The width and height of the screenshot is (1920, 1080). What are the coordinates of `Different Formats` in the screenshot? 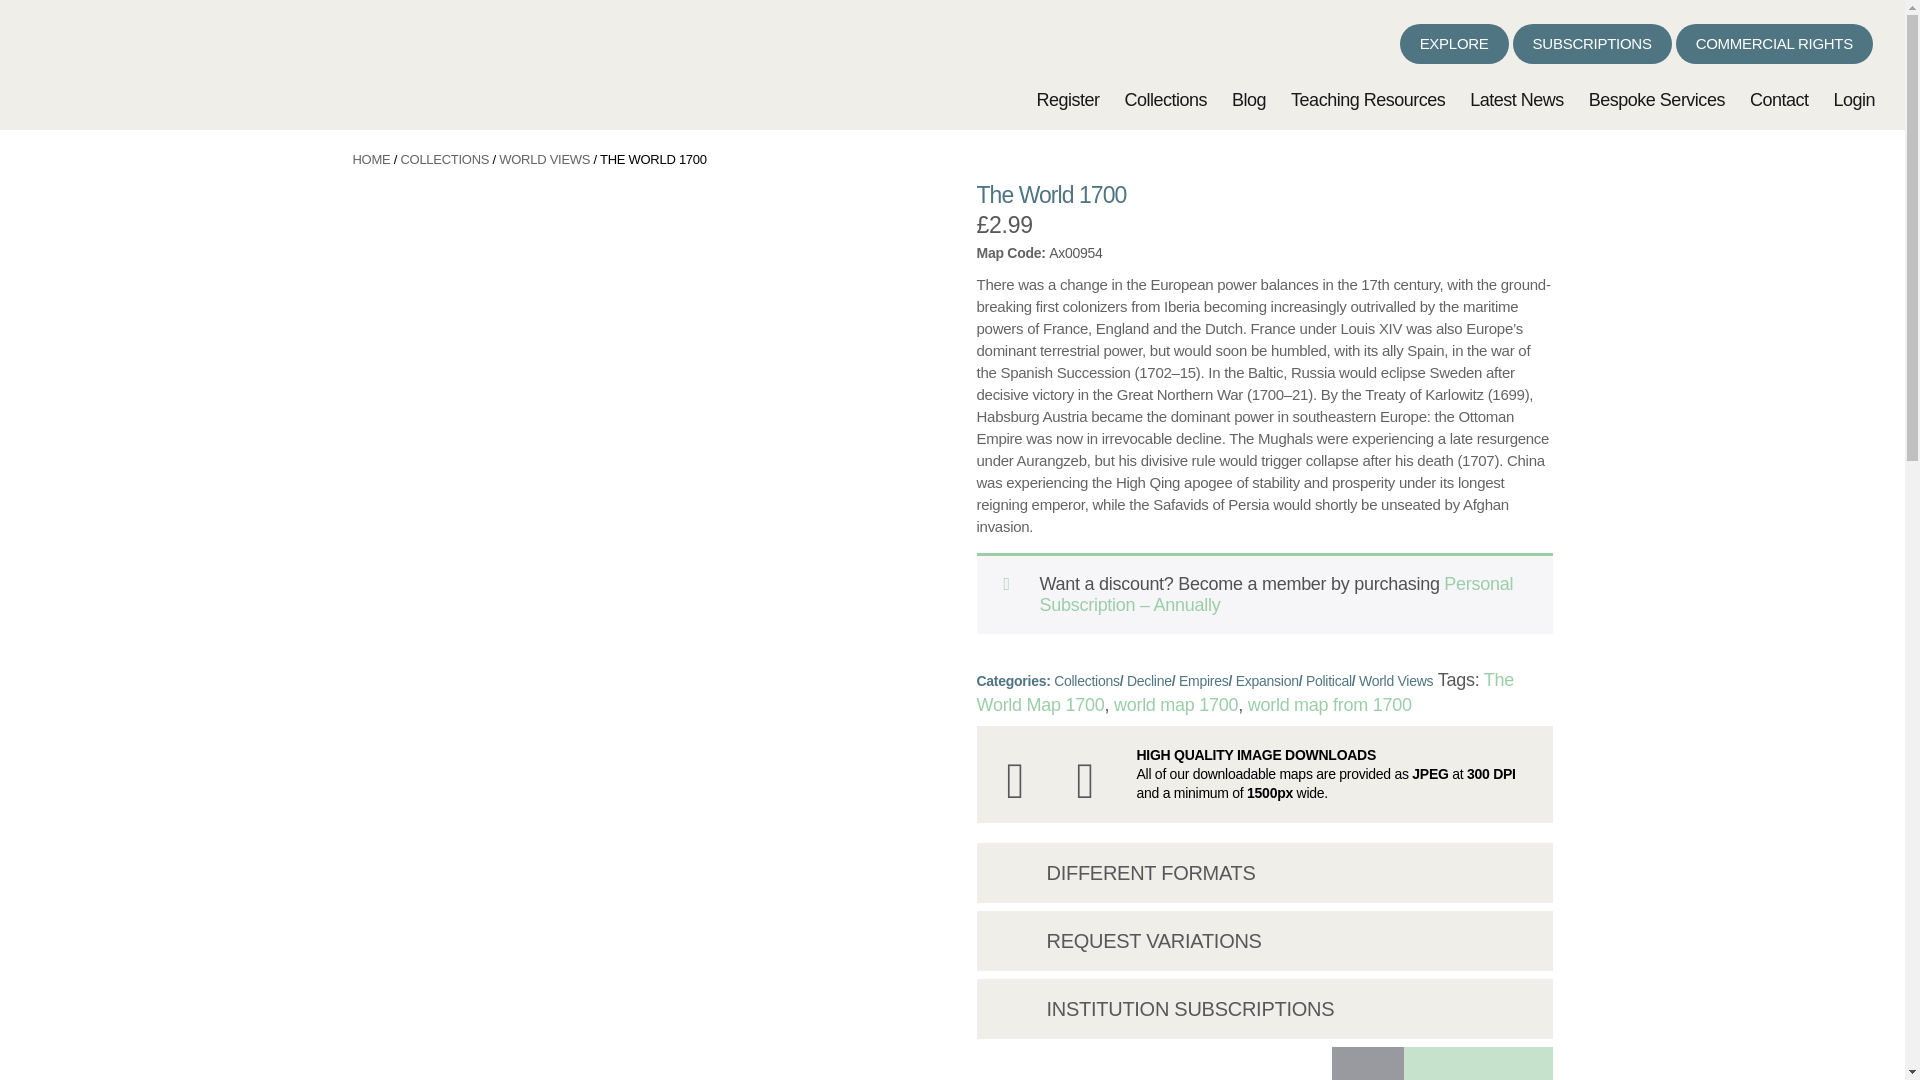 It's located at (1021, 868).